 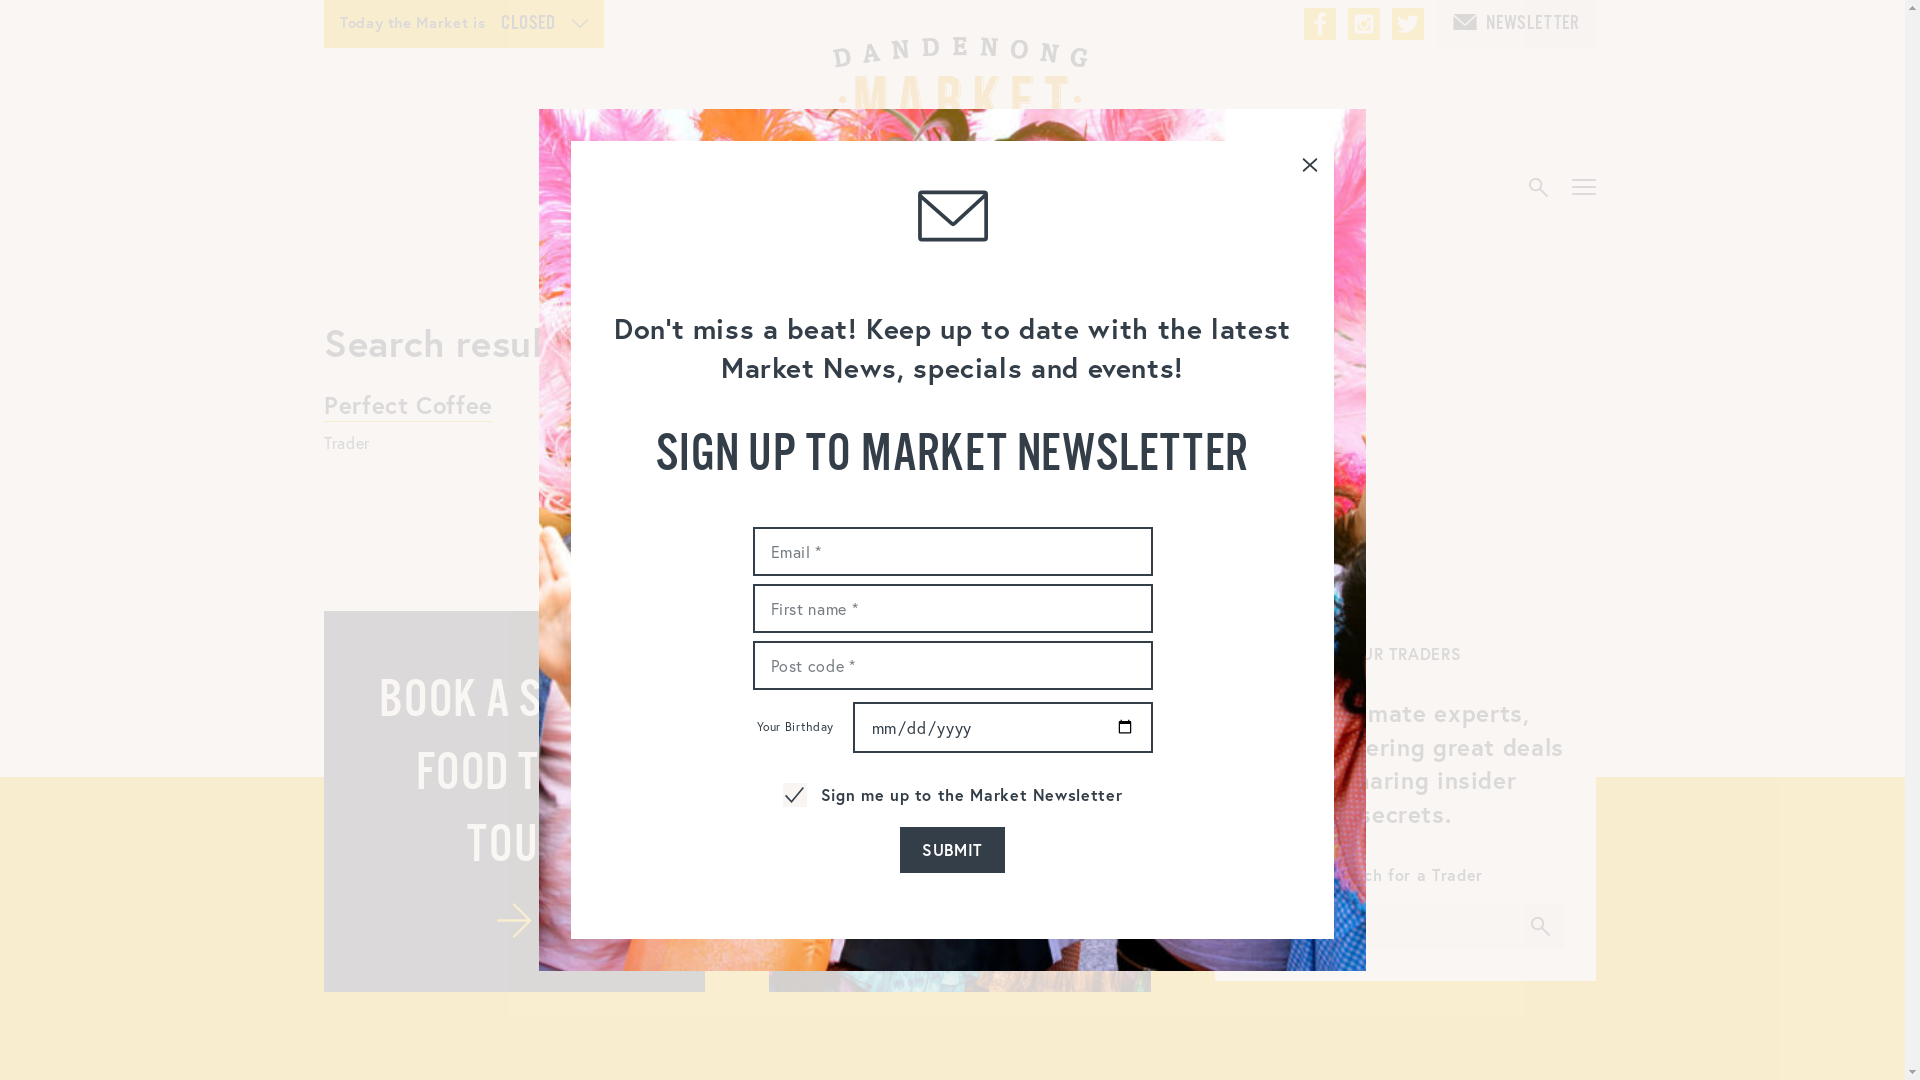 What do you see at coordinates (947, 188) in the screenshot?
I see `Visit` at bounding box center [947, 188].